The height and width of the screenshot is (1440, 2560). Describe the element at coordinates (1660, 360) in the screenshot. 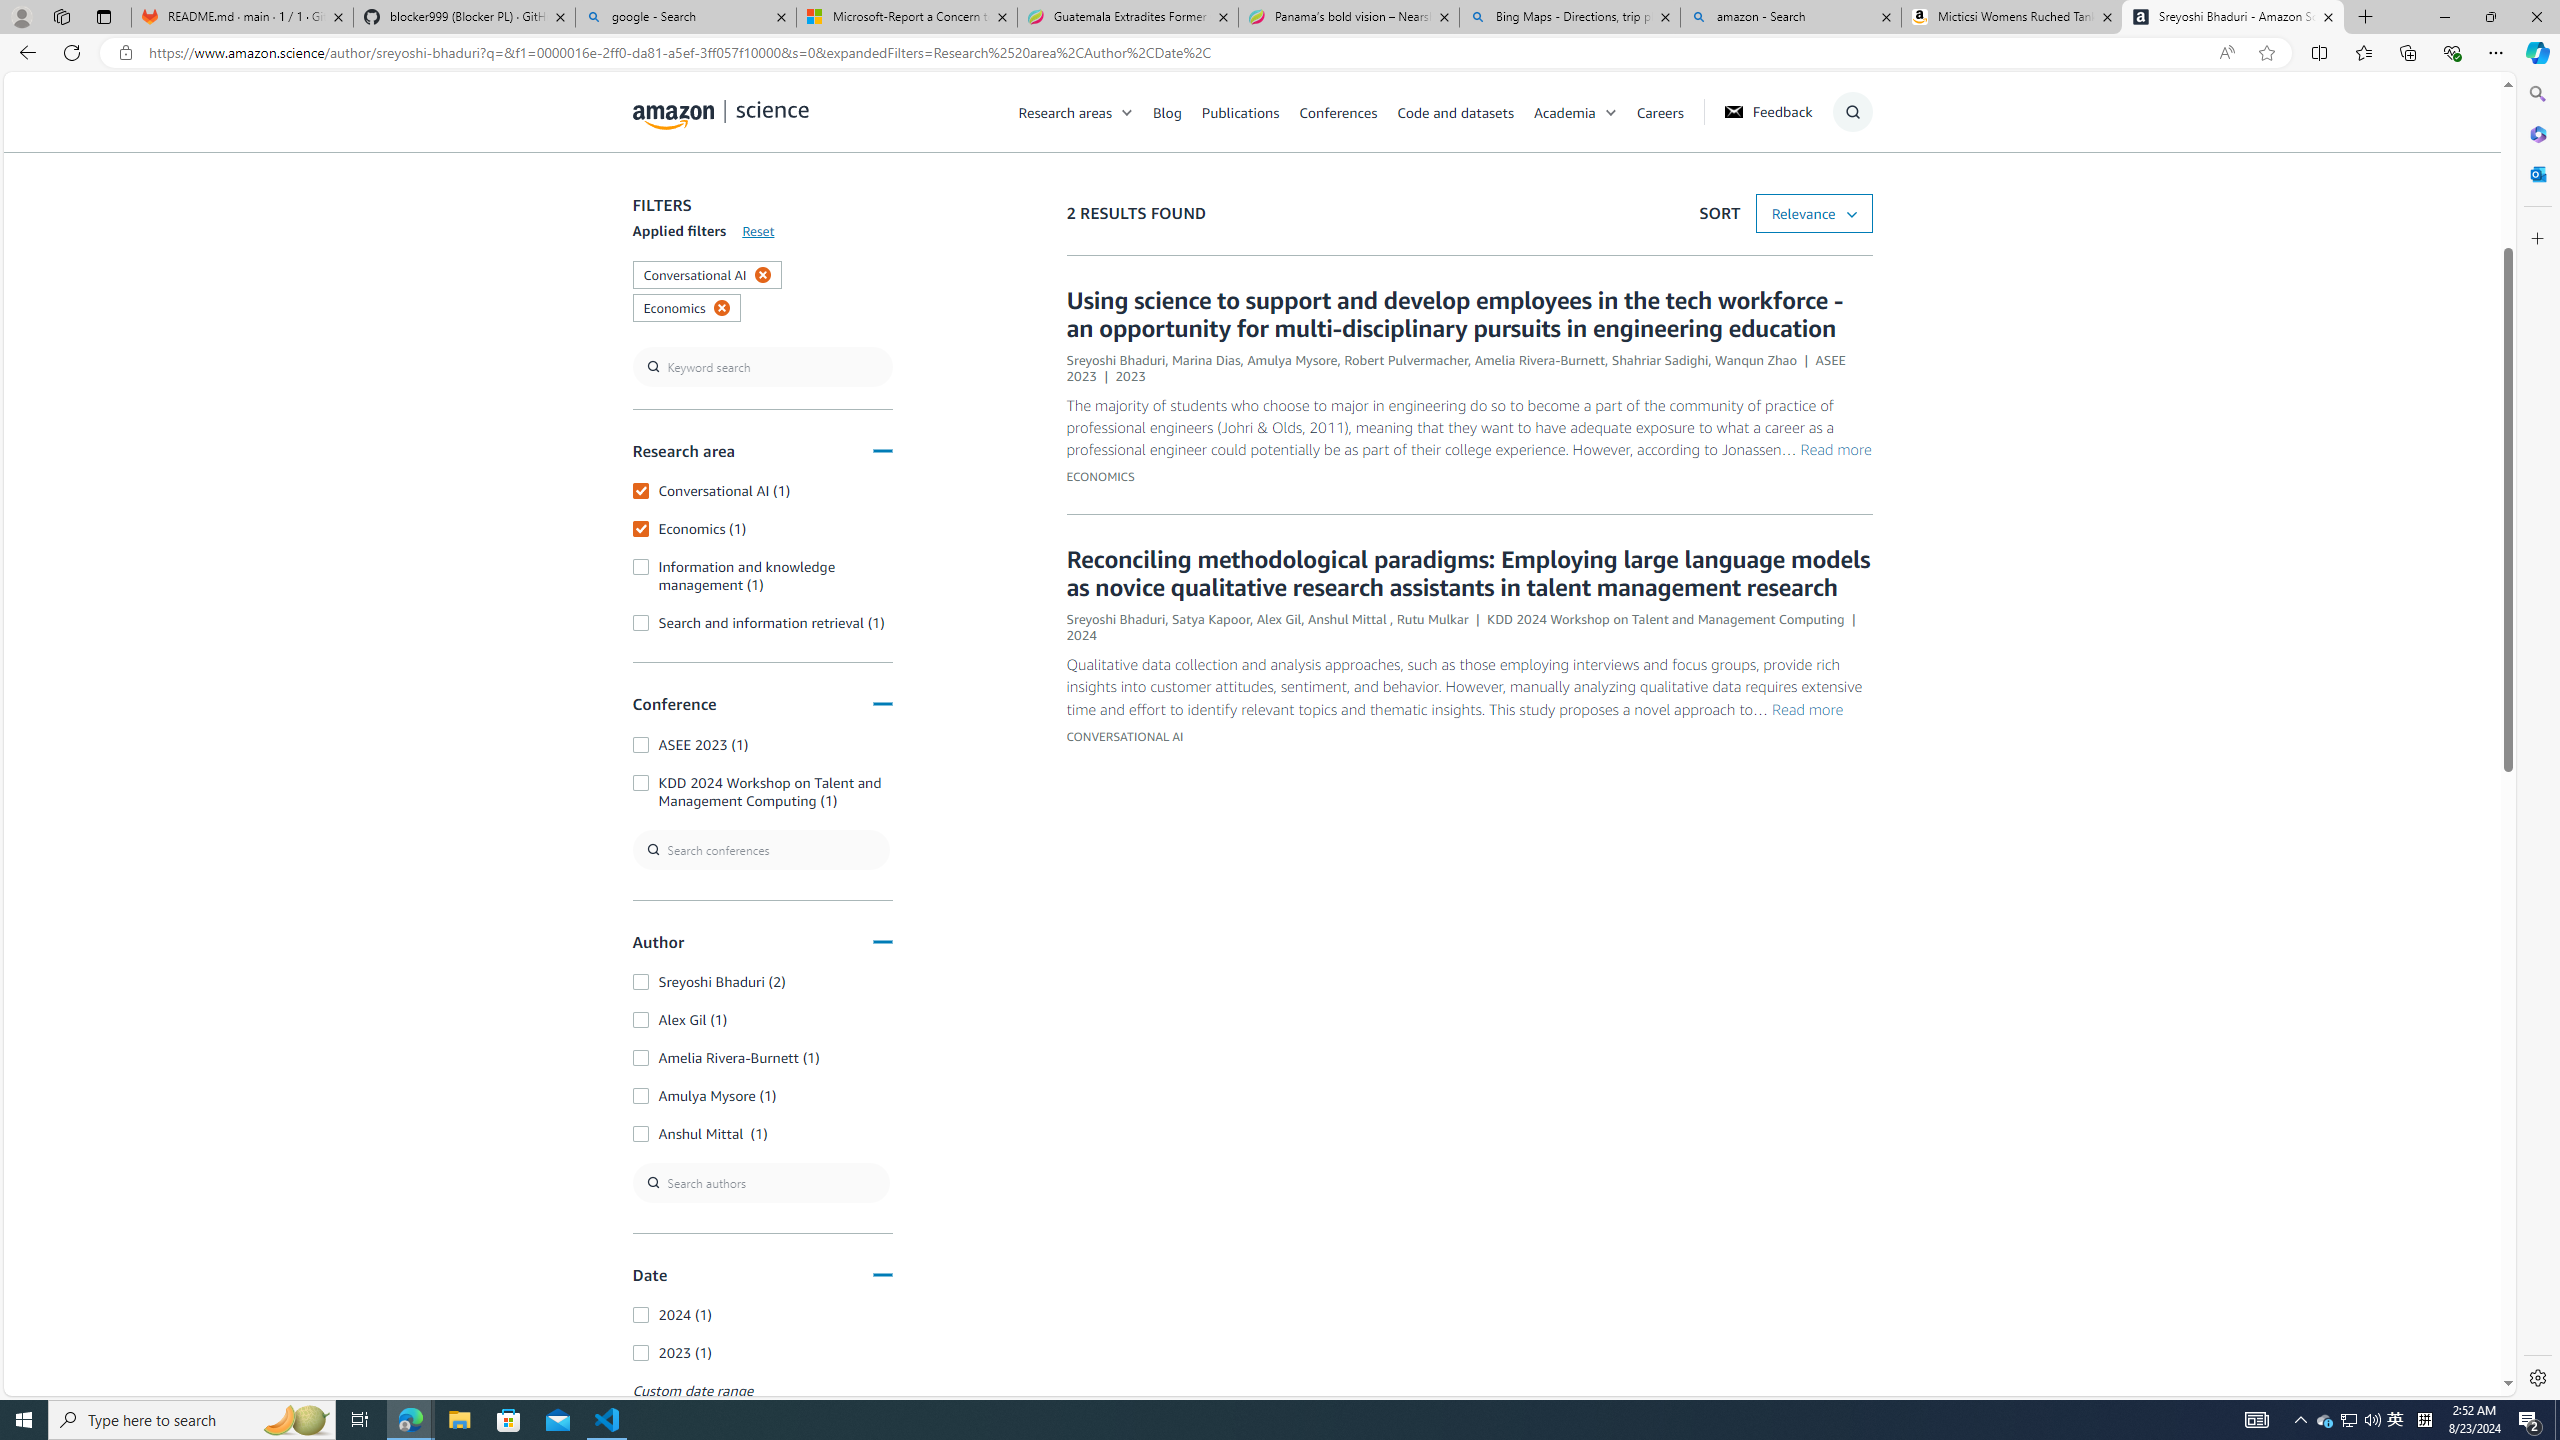

I see `Shahriar Sadighi` at that location.